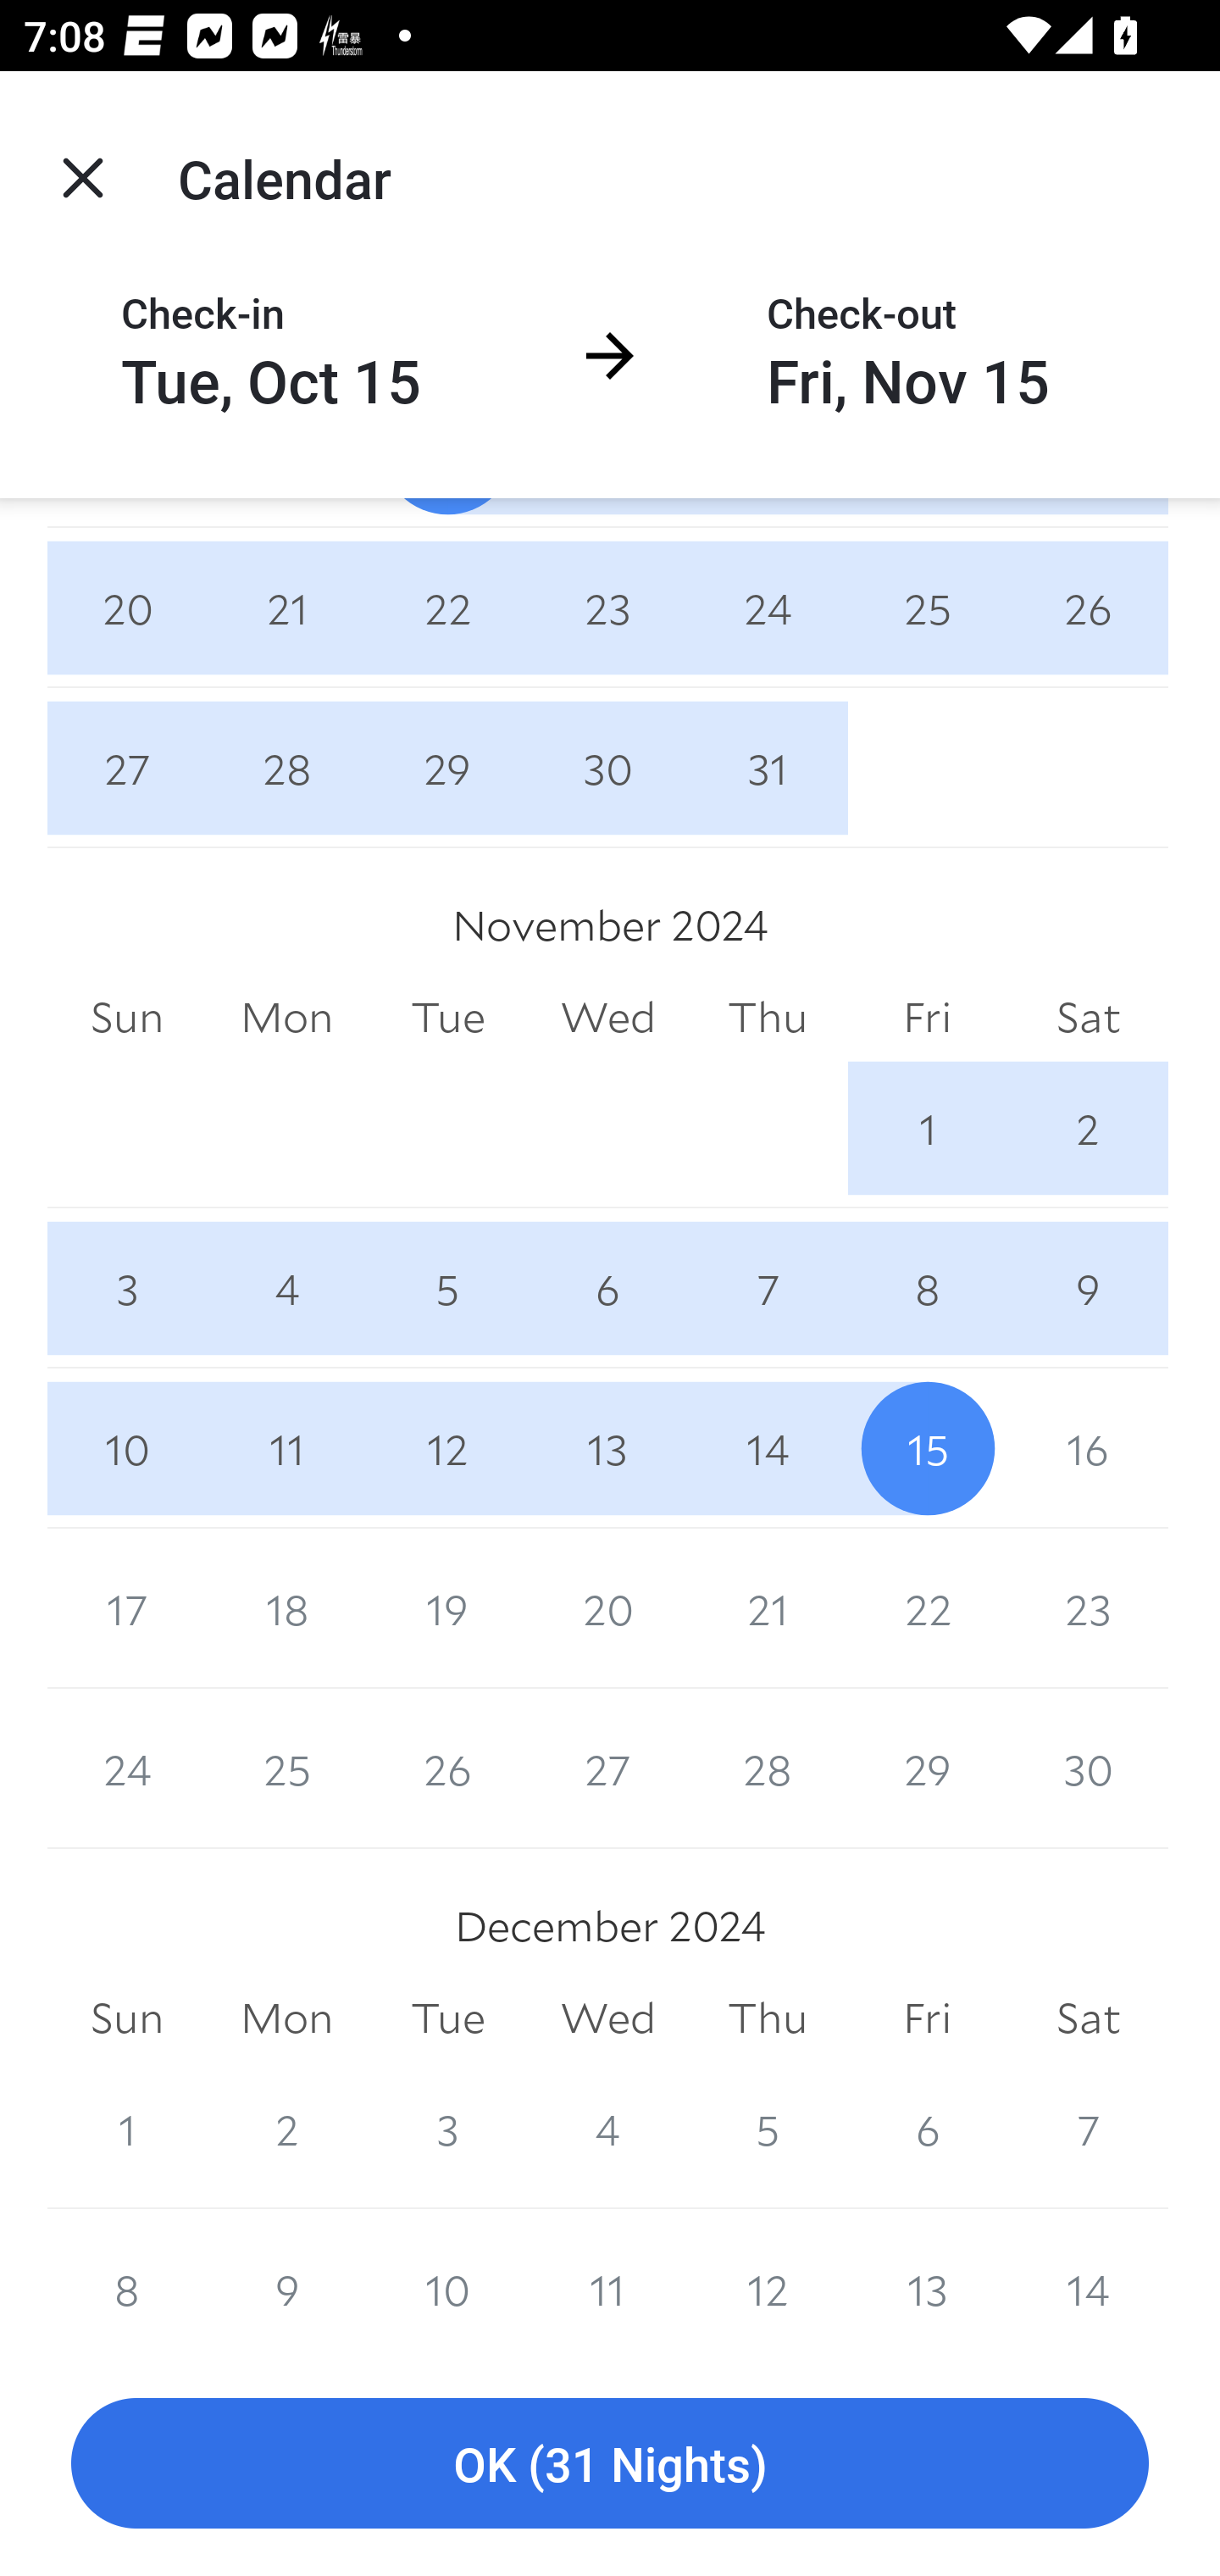 Image resolution: width=1220 pixels, height=2576 pixels. I want to click on 3 3 November 2024, so click(127, 1288).